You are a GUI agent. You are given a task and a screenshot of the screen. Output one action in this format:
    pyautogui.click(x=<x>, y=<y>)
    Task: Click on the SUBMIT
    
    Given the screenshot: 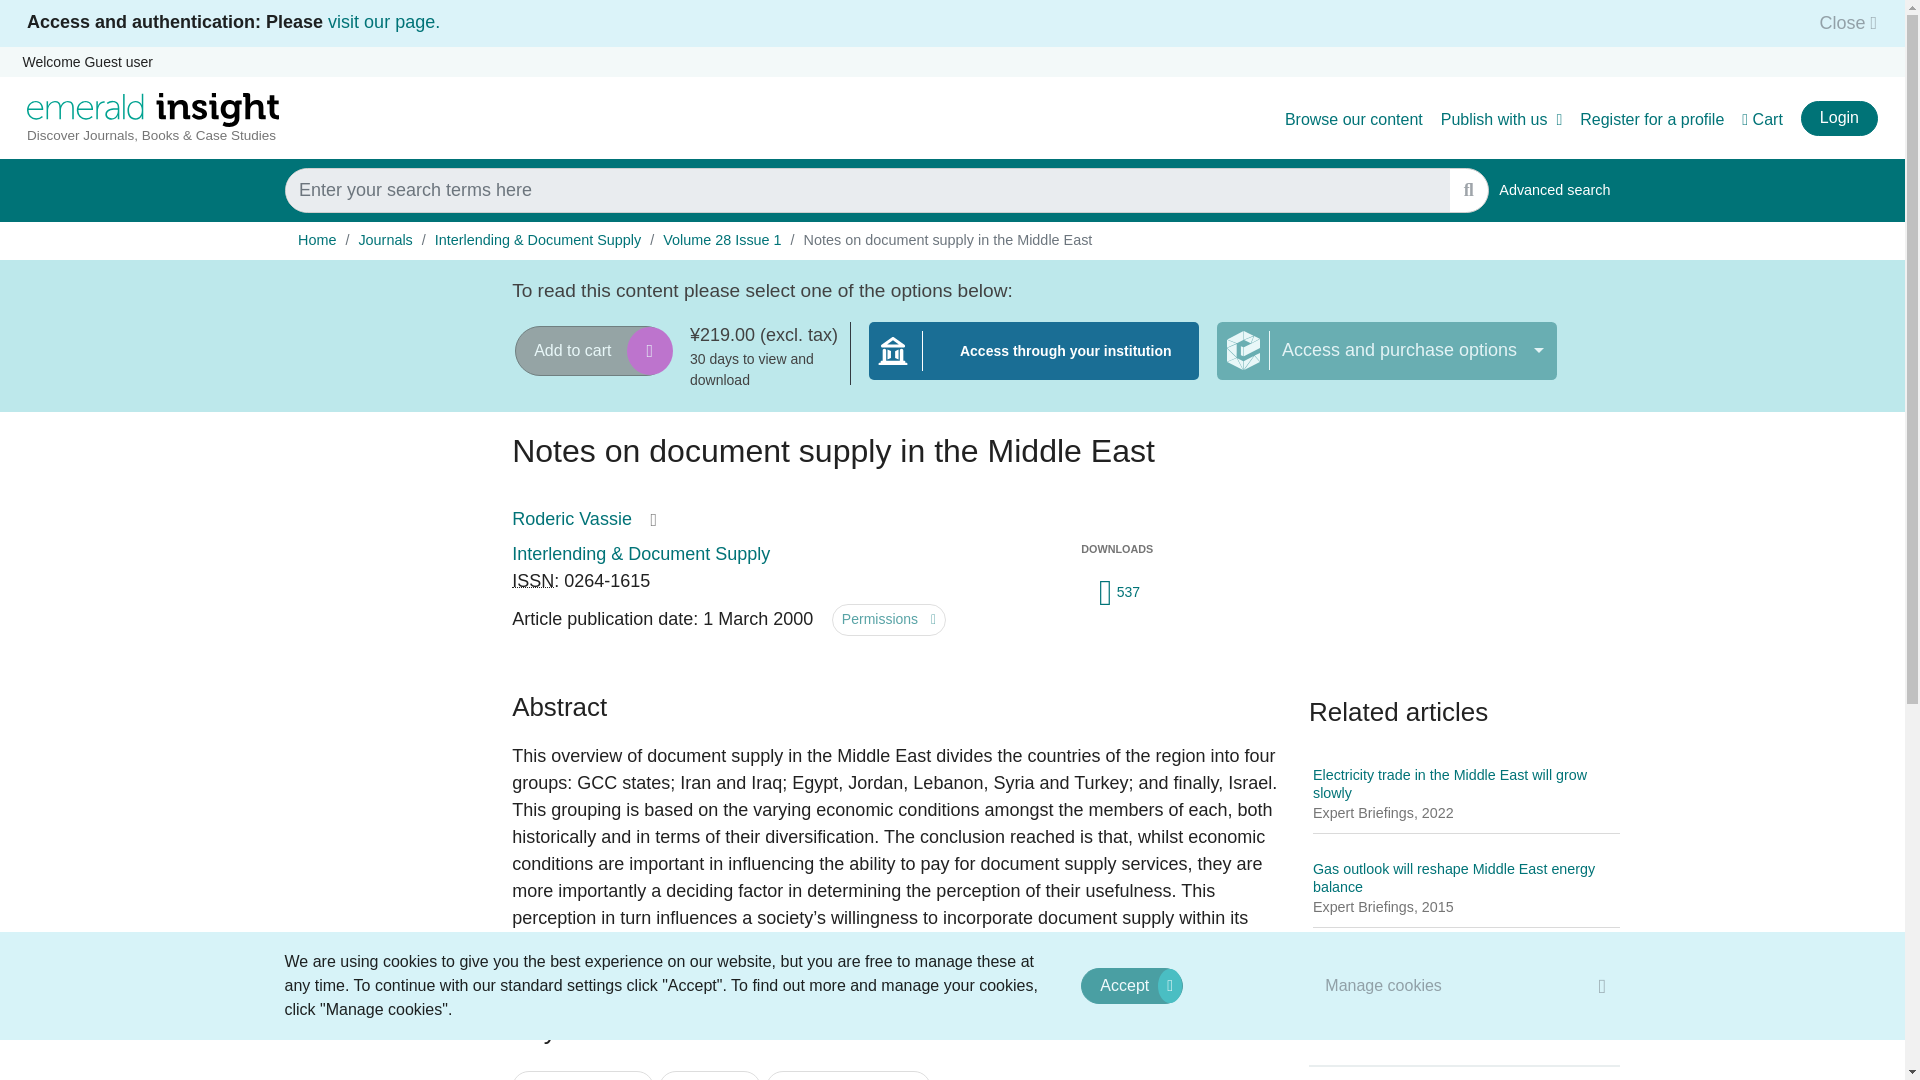 What is the action you would take?
    pyautogui.click(x=1468, y=190)
    